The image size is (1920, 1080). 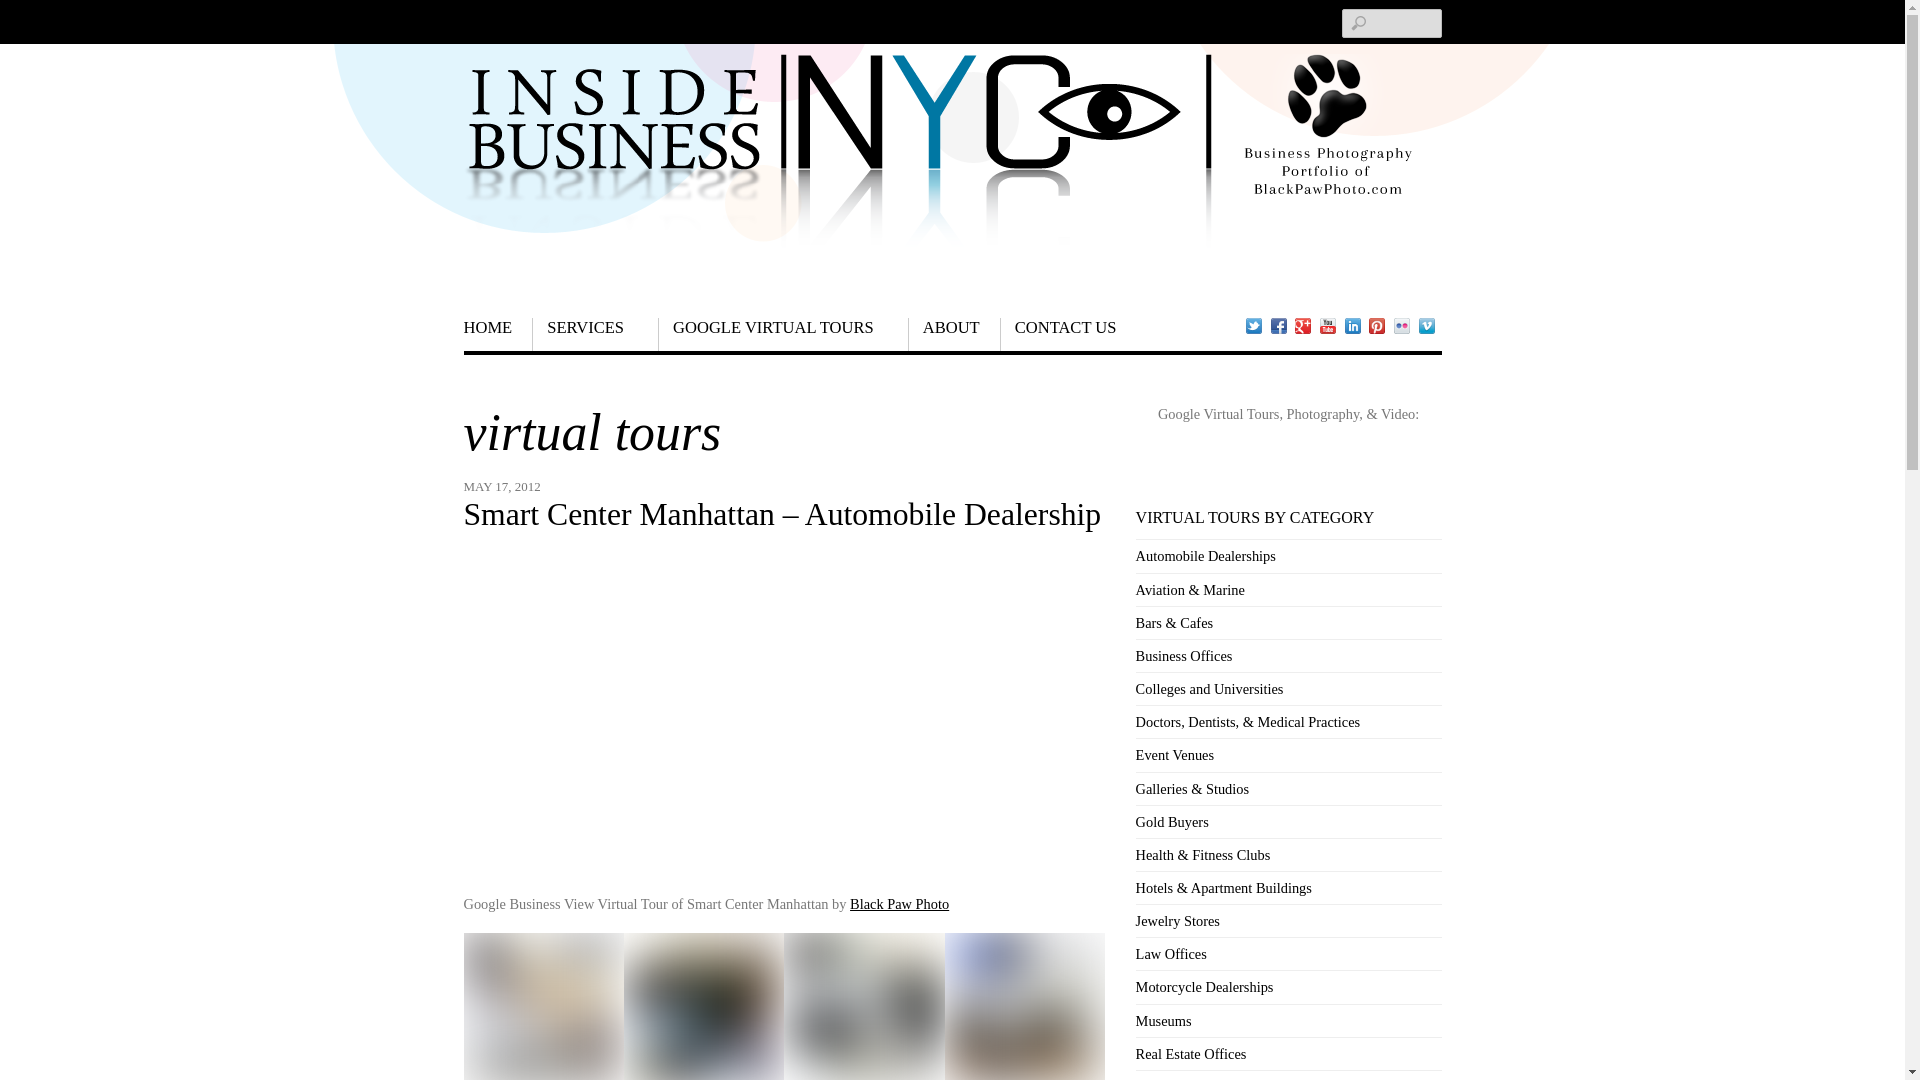 I want to click on Recent Work, so click(x=498, y=334).